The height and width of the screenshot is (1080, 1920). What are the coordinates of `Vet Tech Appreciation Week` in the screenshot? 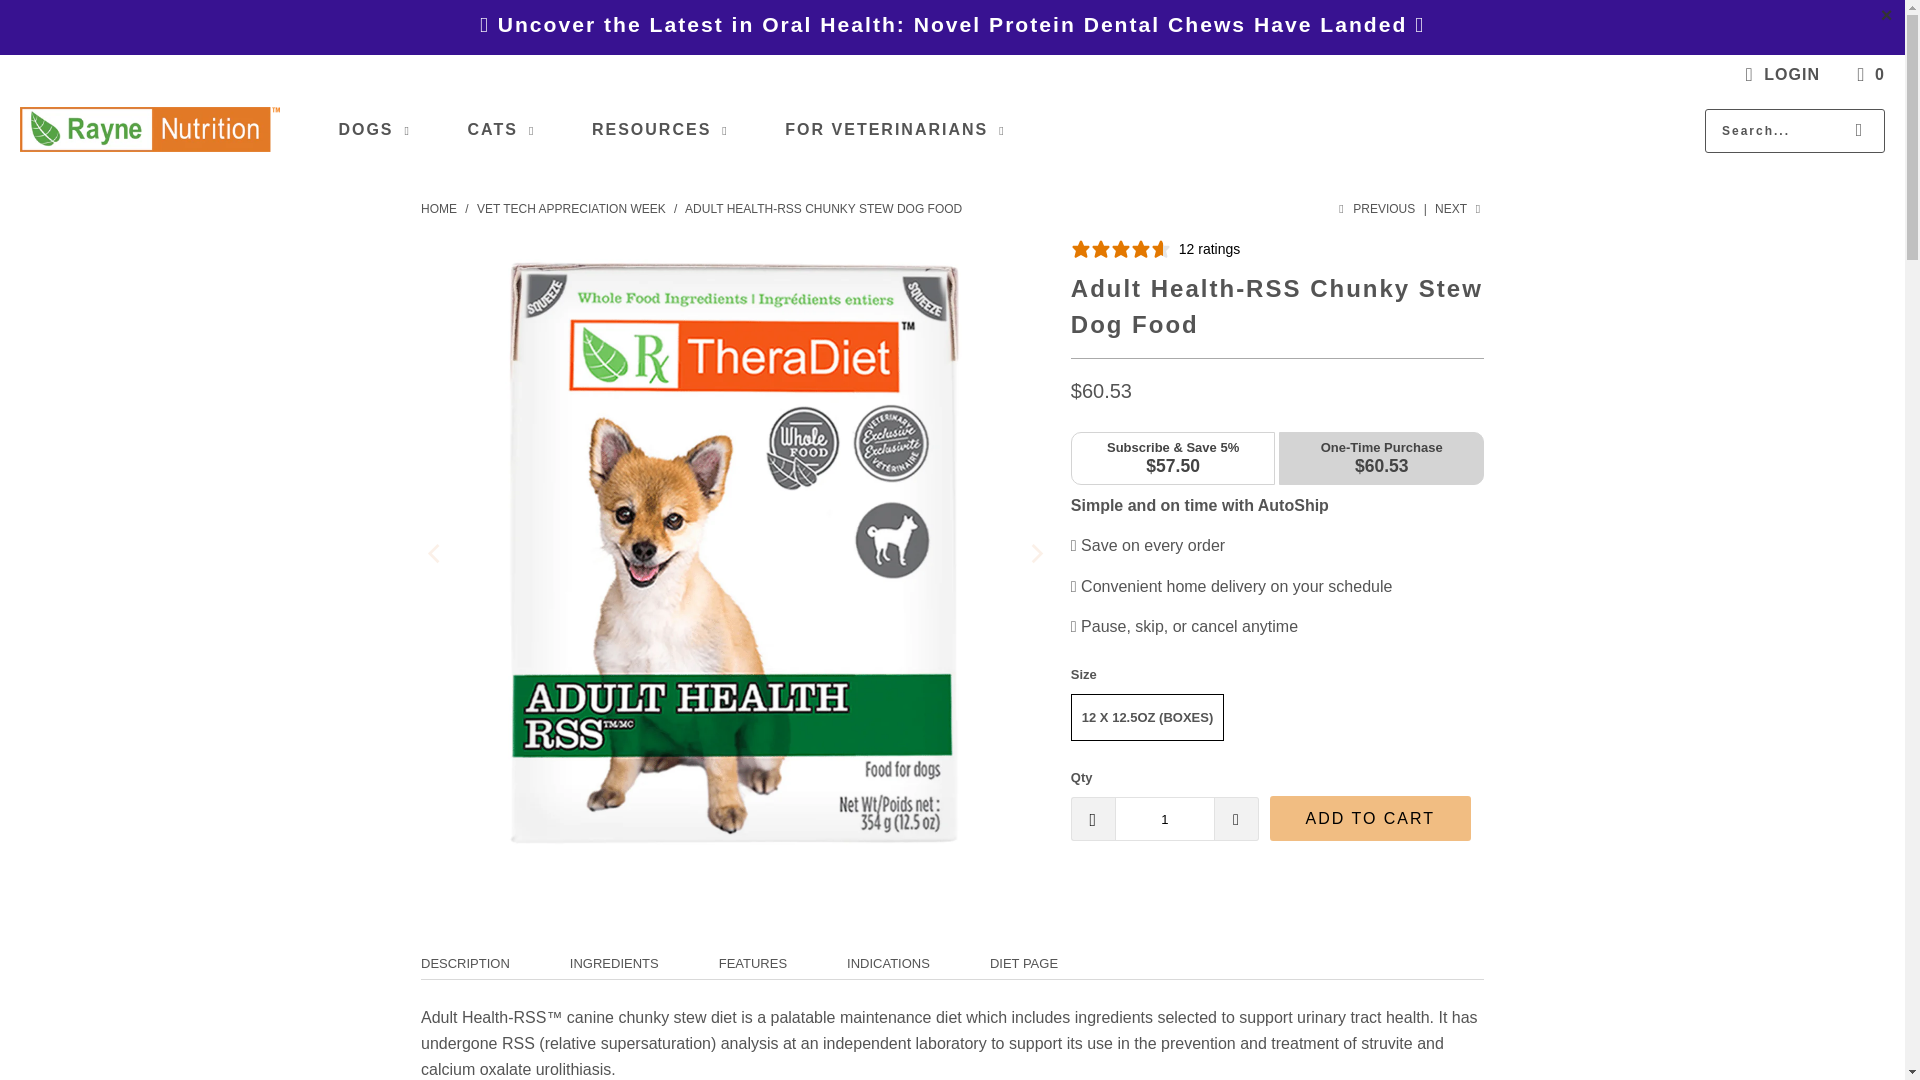 It's located at (572, 208).